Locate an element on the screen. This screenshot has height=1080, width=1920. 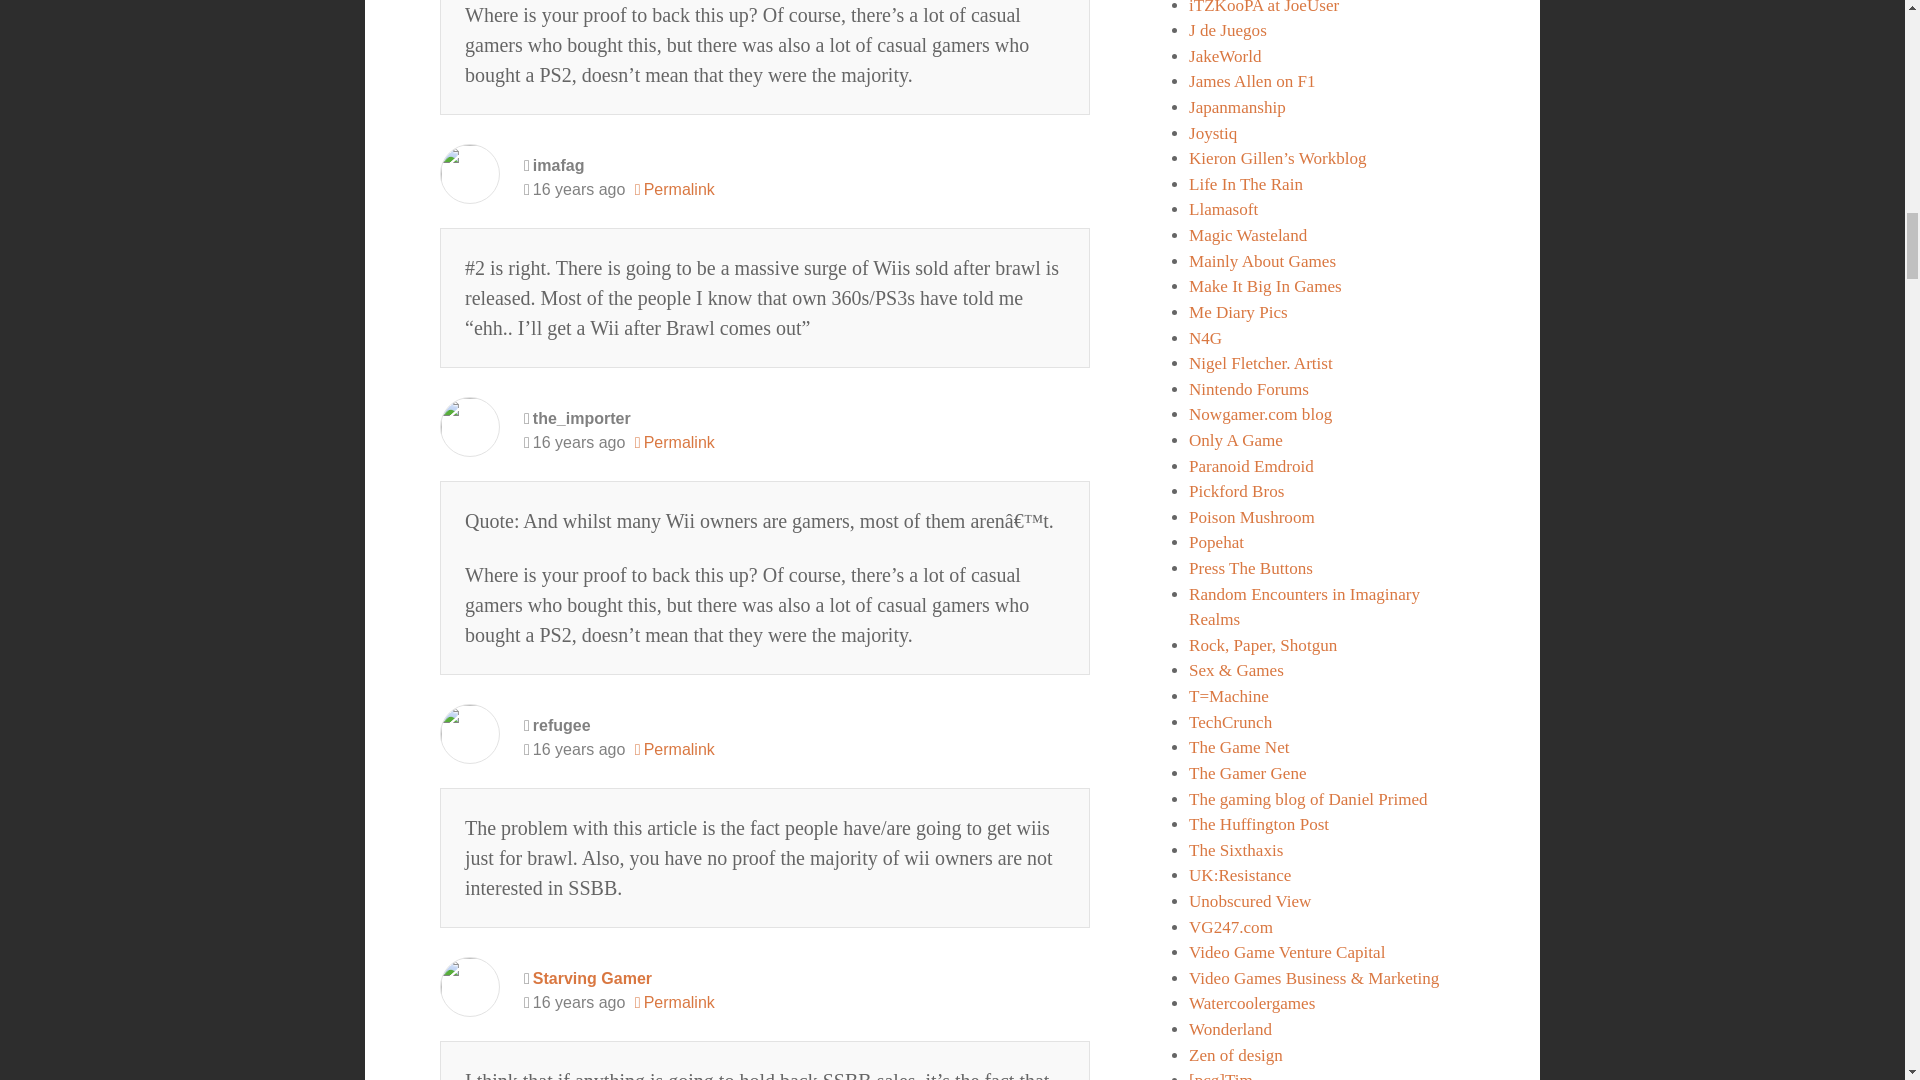
Permalink is located at coordinates (674, 750).